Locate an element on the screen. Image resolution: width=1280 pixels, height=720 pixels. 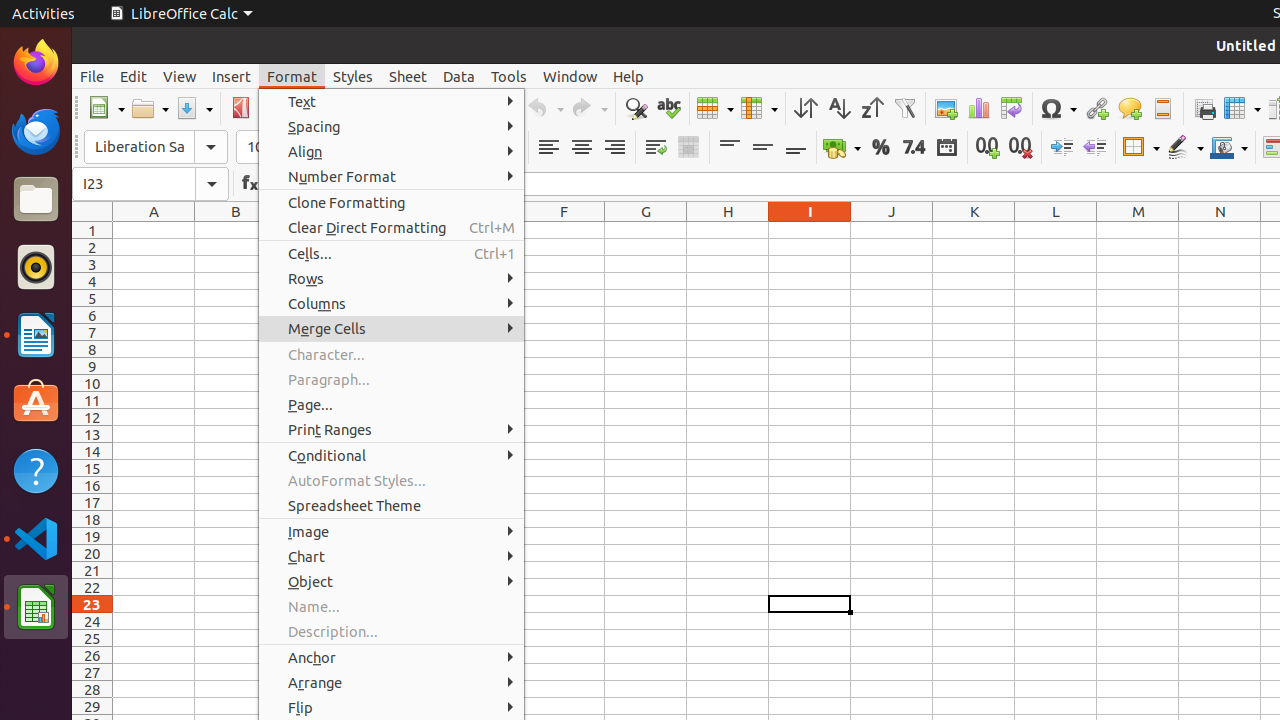
Split Cells is located at coordinates (630, 378).